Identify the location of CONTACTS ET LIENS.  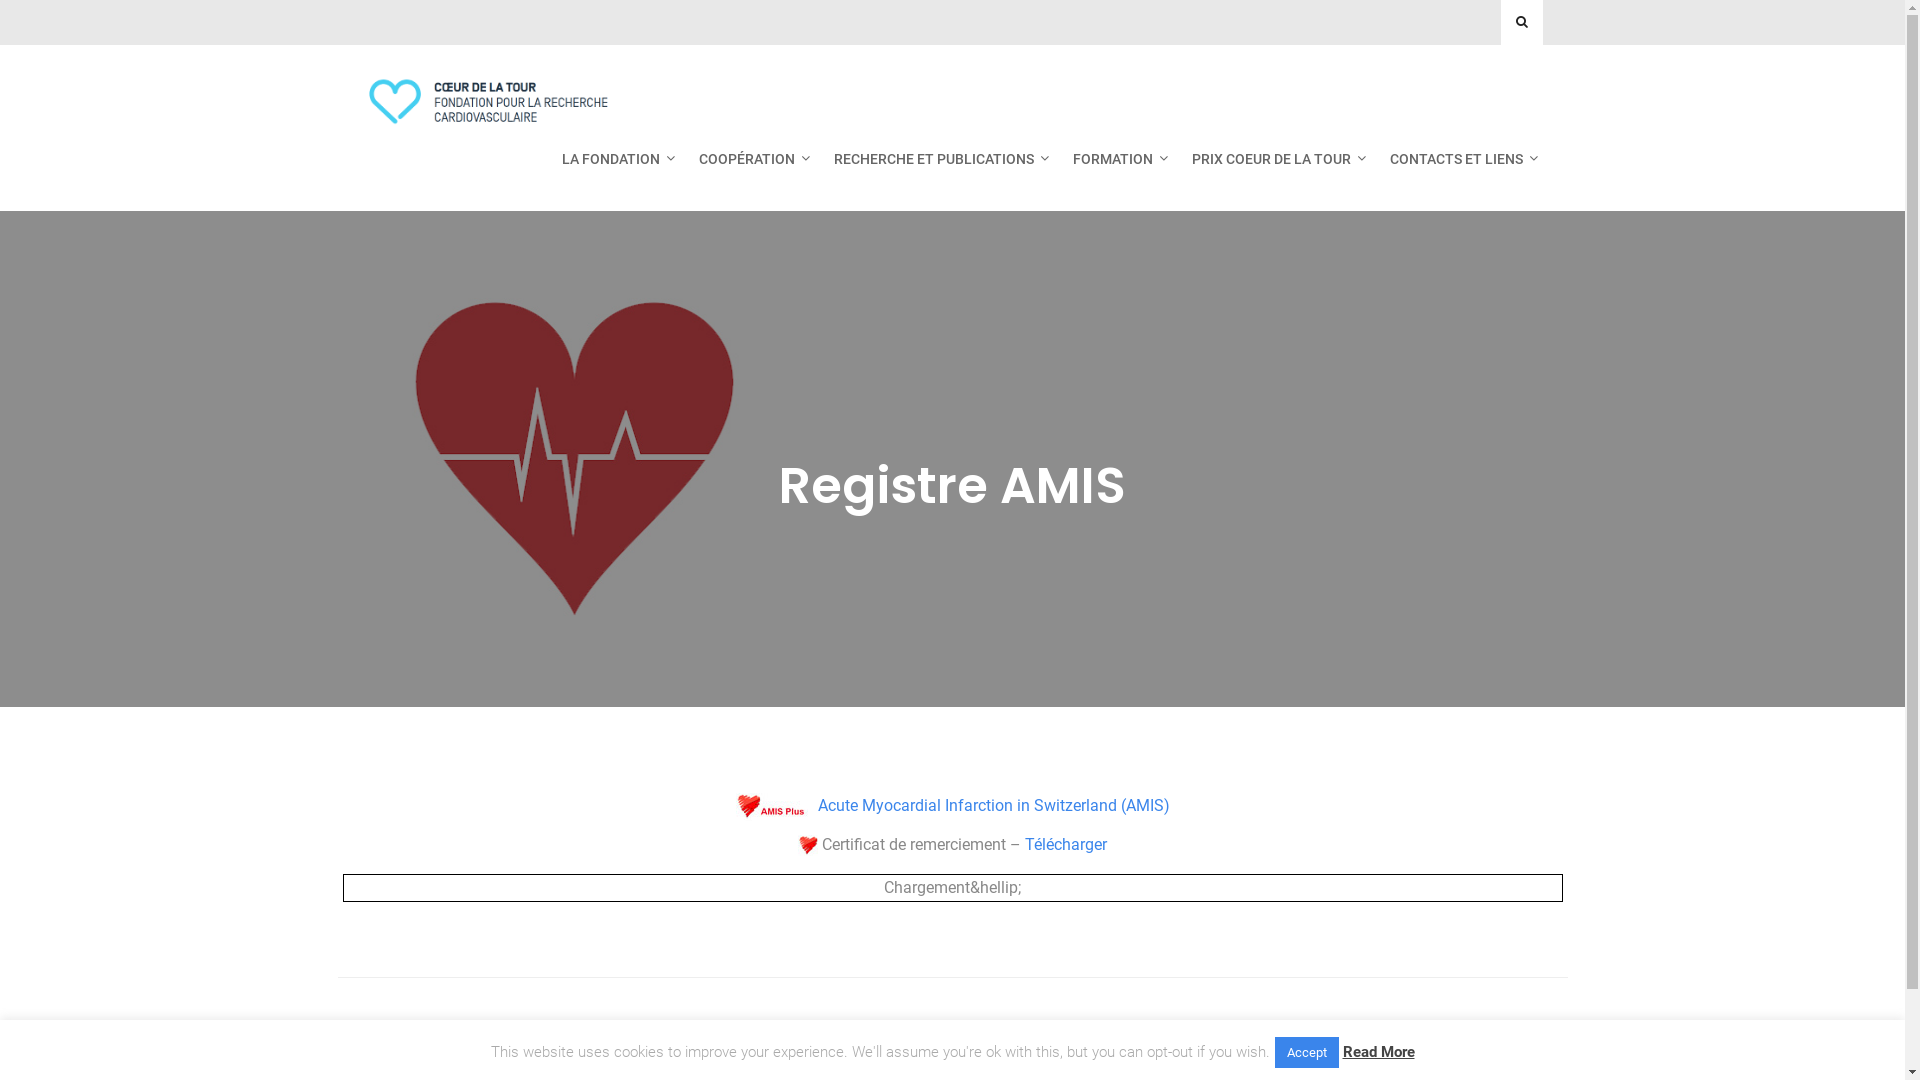
(1458, 159).